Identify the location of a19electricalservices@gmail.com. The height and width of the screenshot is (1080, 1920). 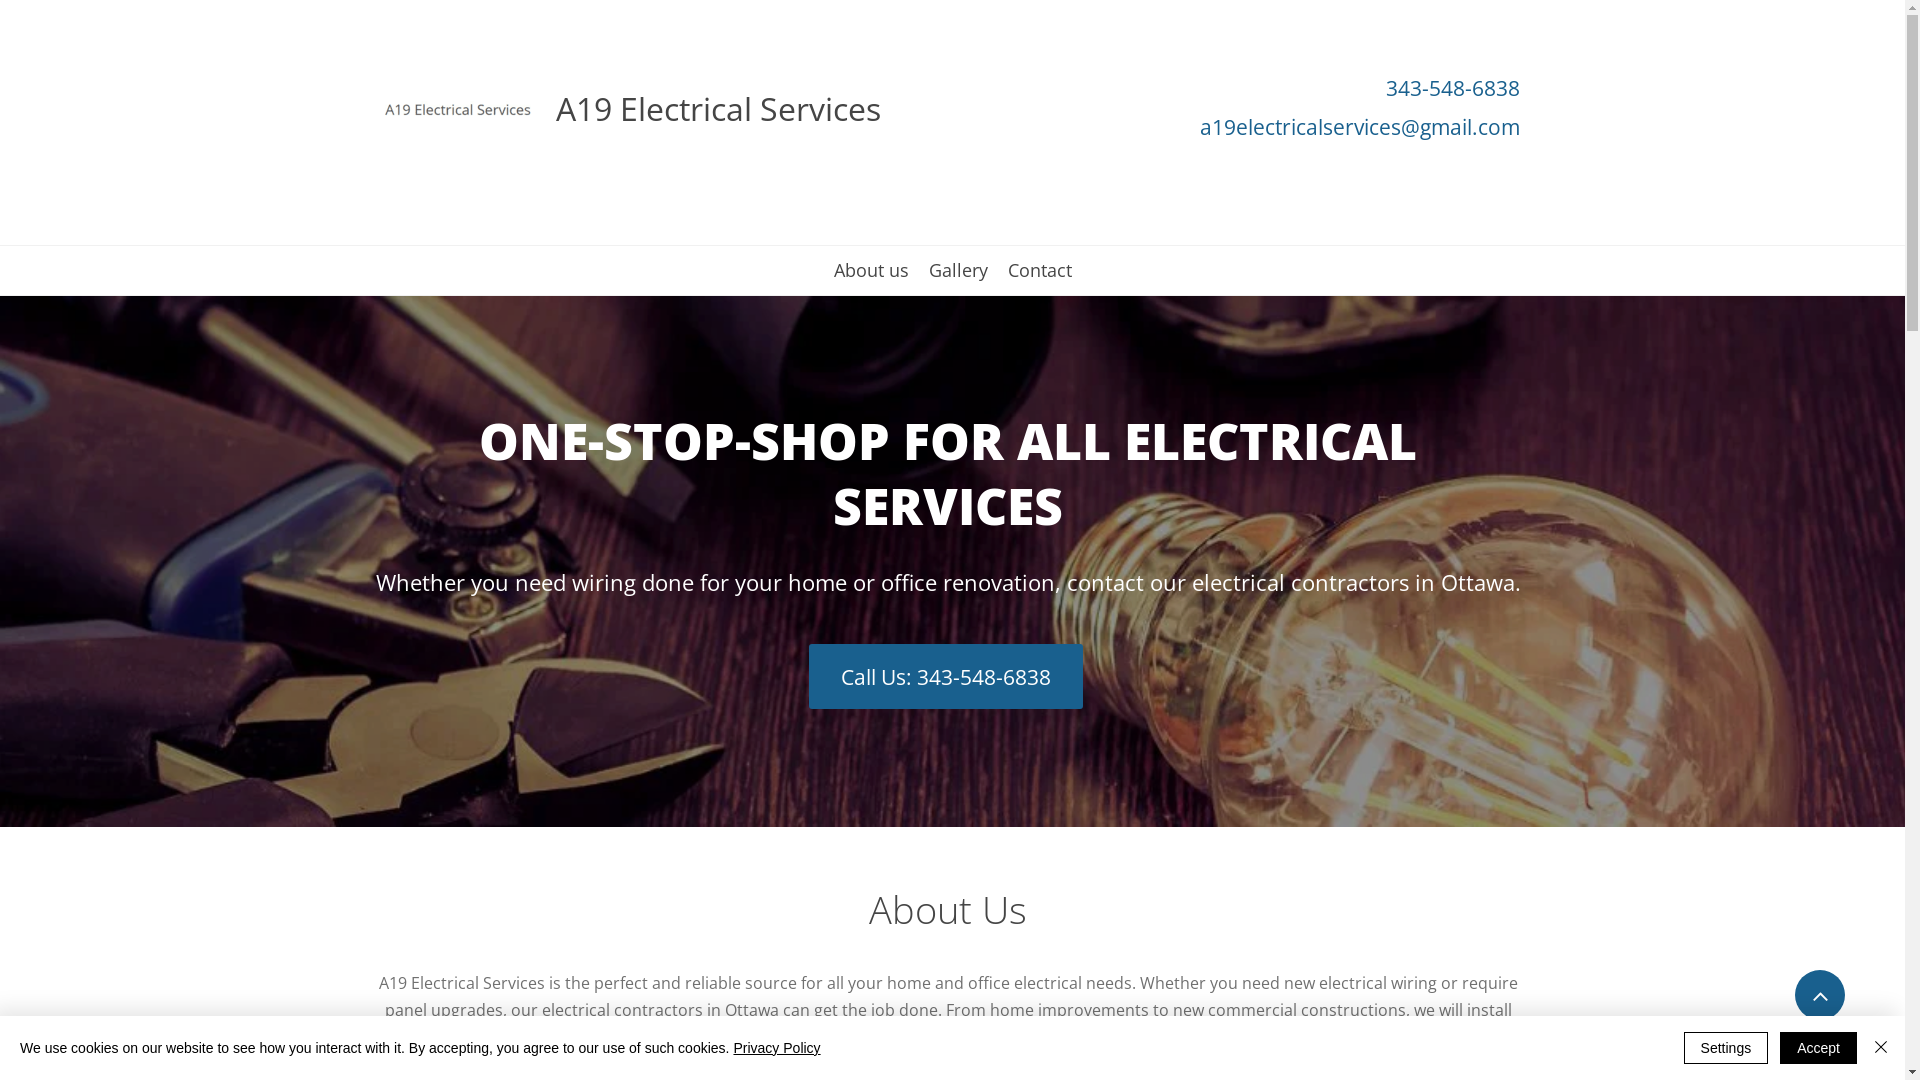
(1360, 132).